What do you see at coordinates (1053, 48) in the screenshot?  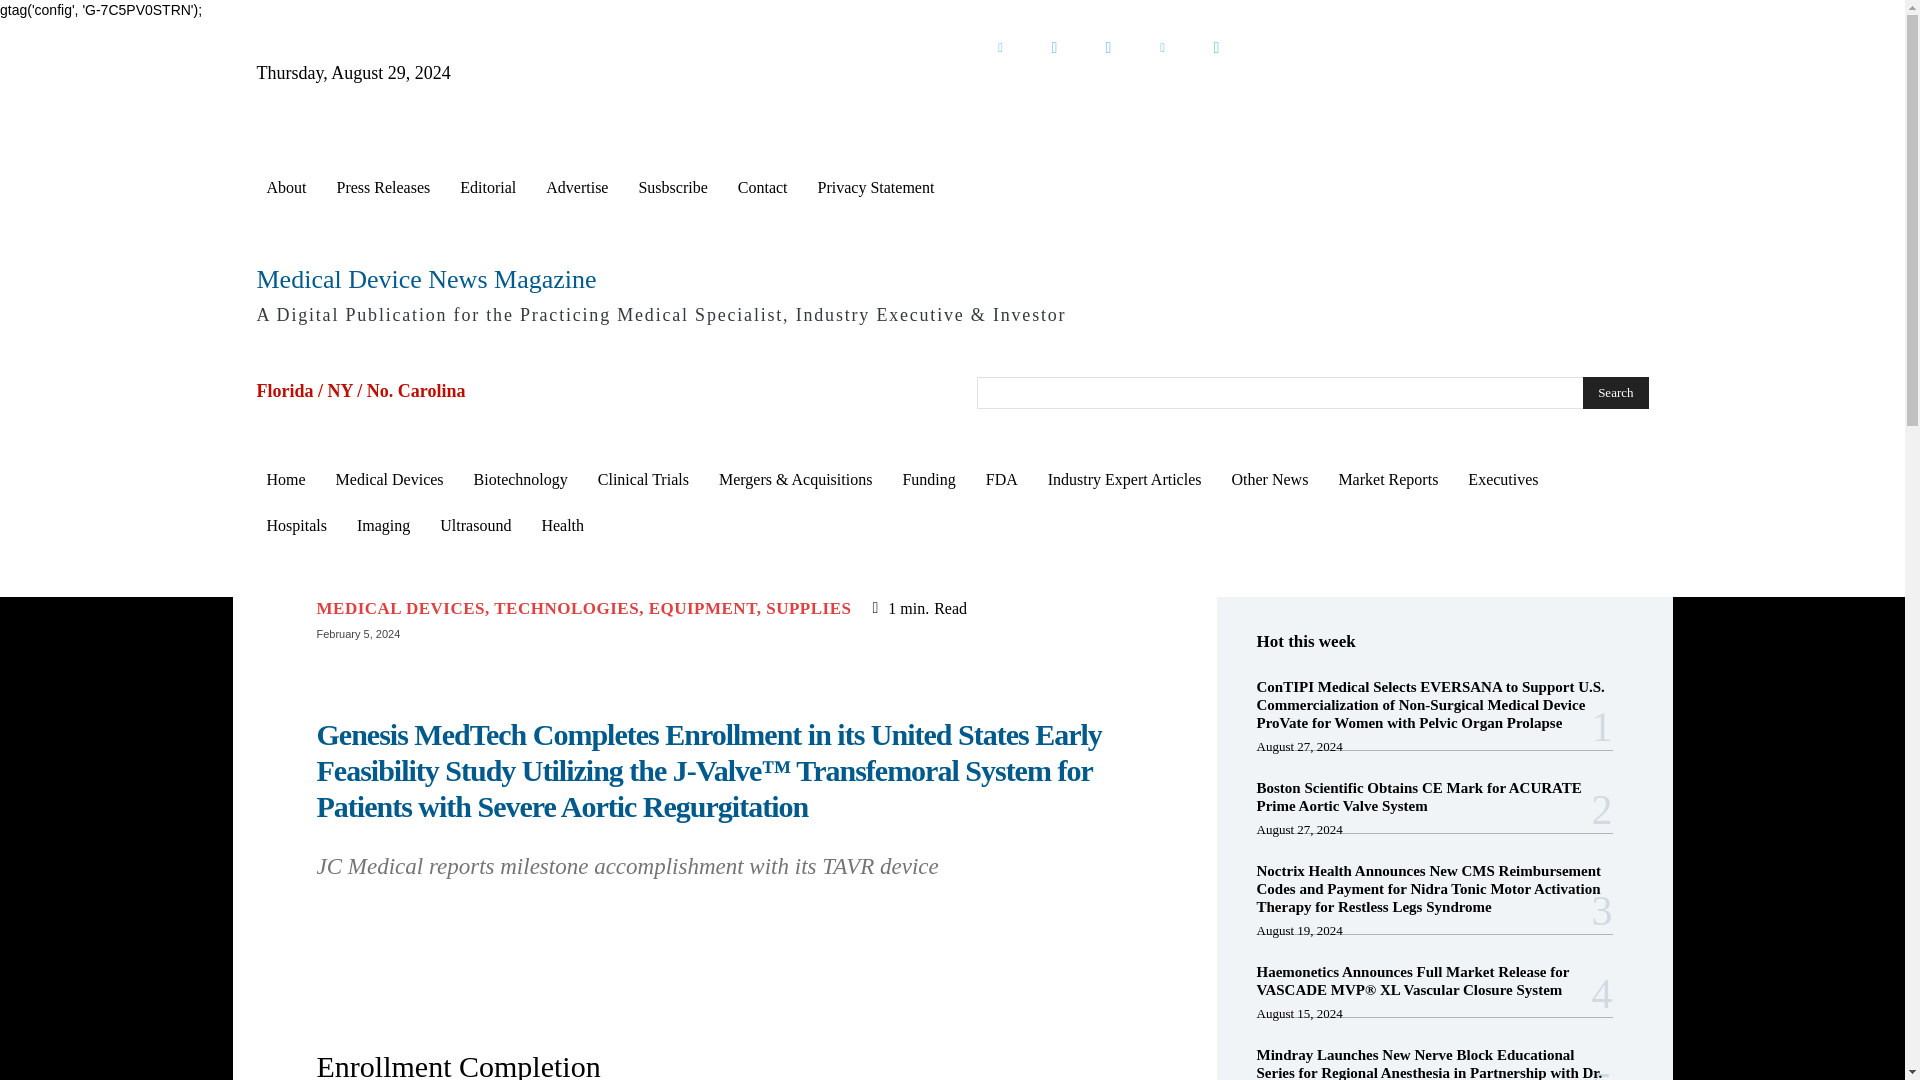 I see `Twitter` at bounding box center [1053, 48].